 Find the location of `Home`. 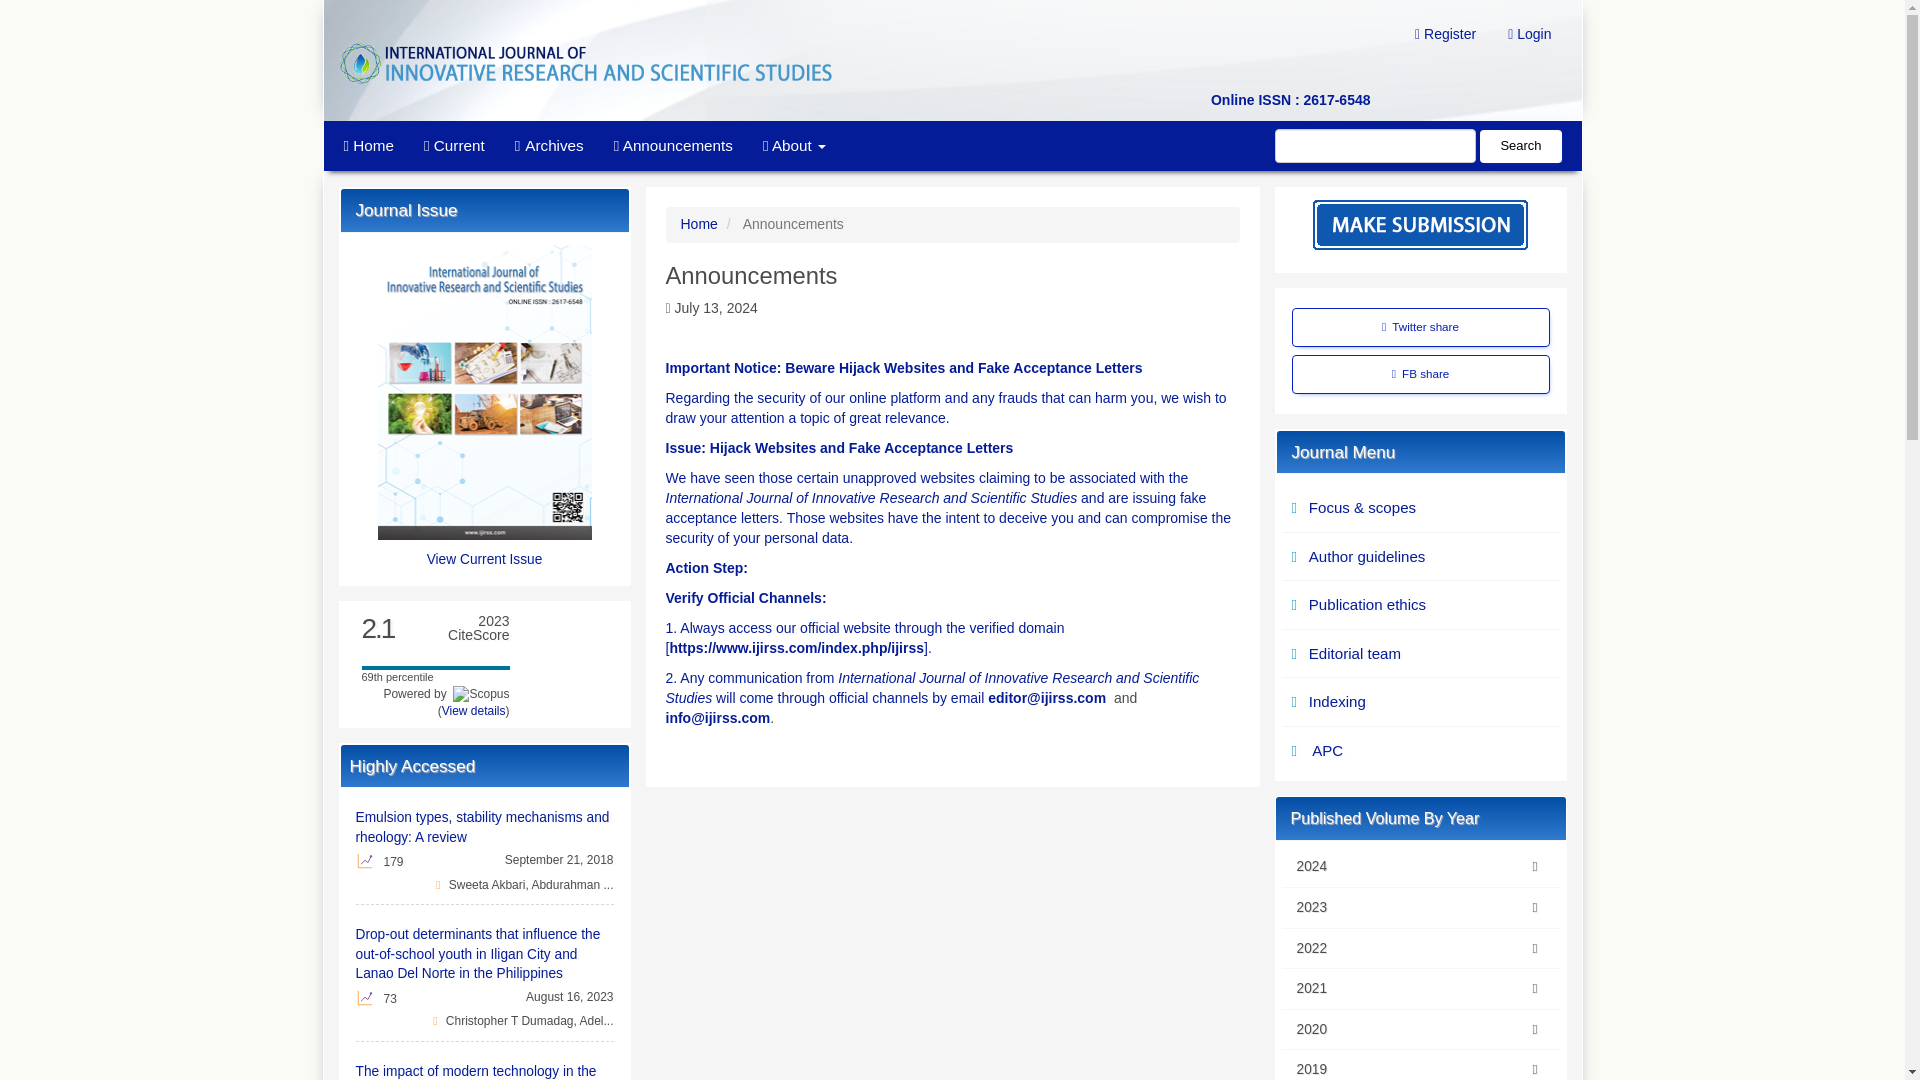

Home is located at coordinates (368, 145).